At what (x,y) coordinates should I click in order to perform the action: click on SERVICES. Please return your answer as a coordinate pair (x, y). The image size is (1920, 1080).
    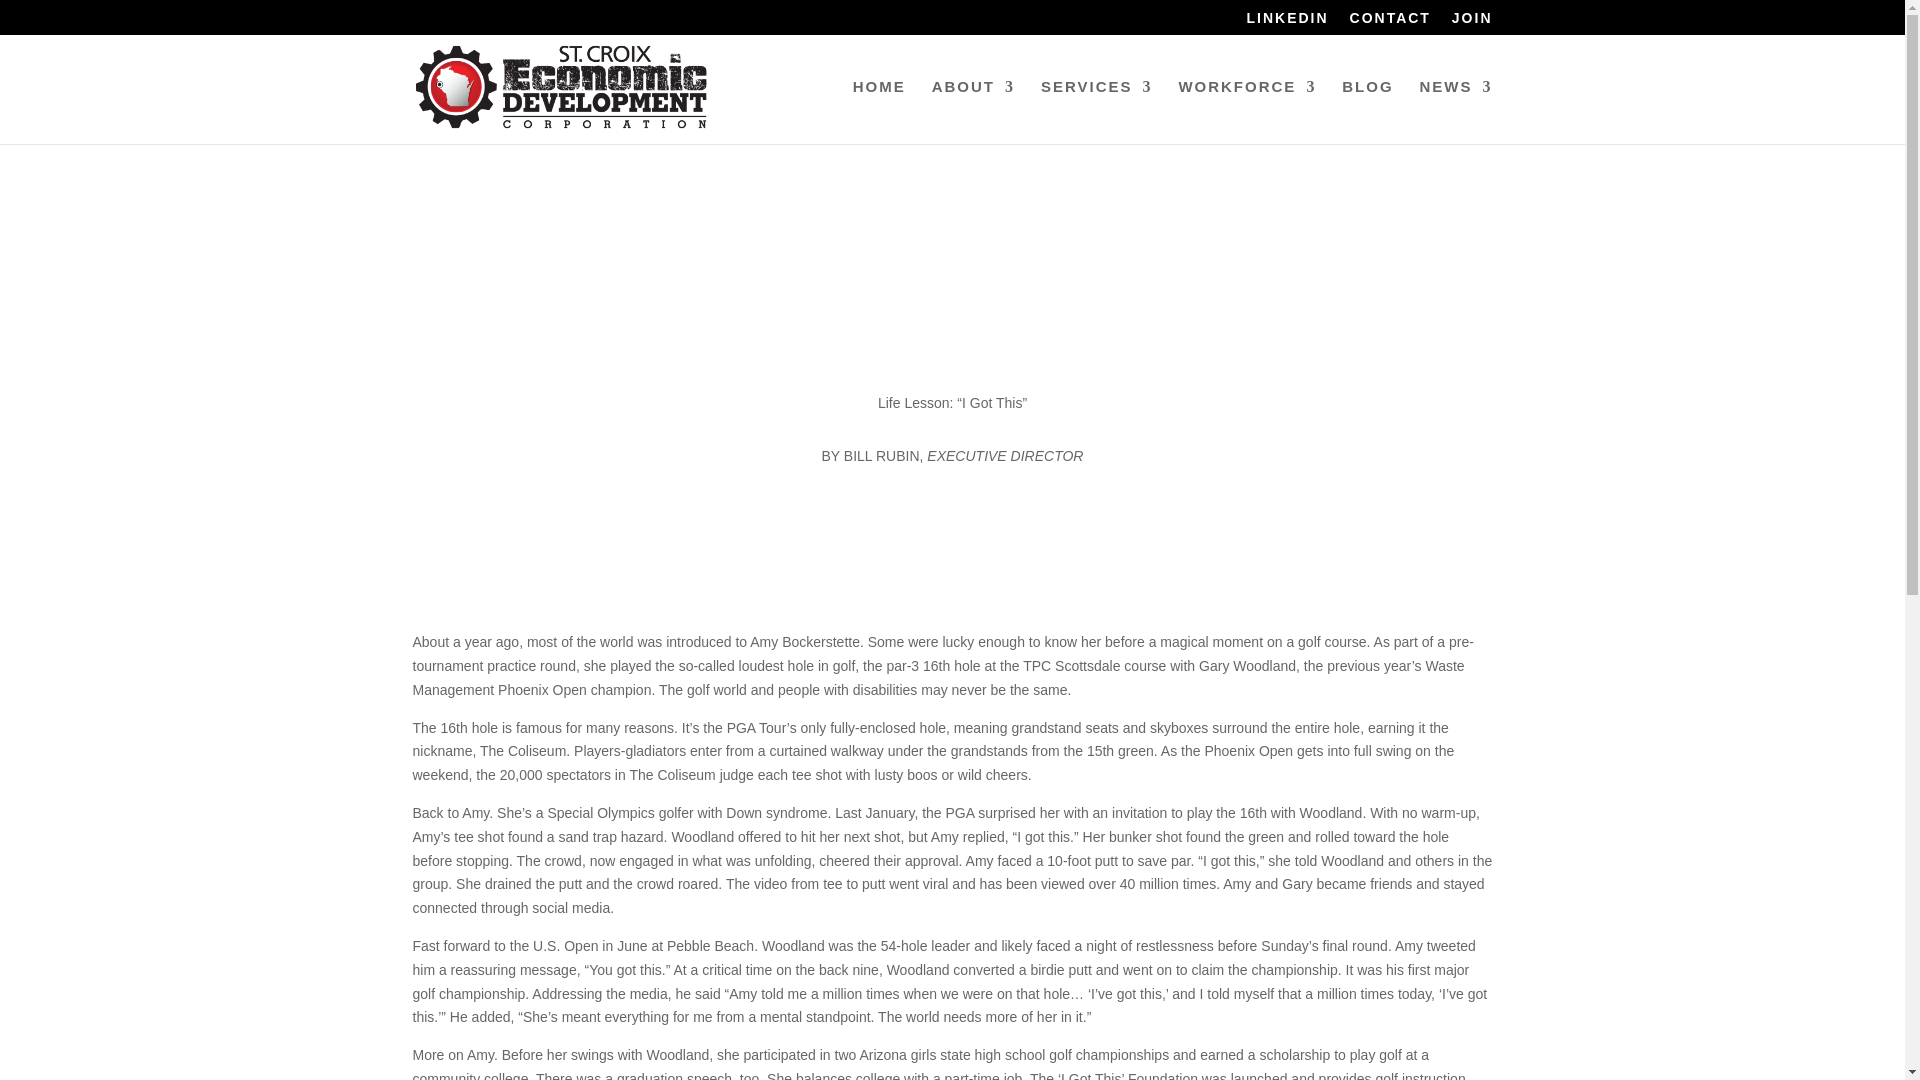
    Looking at the image, I should click on (1096, 111).